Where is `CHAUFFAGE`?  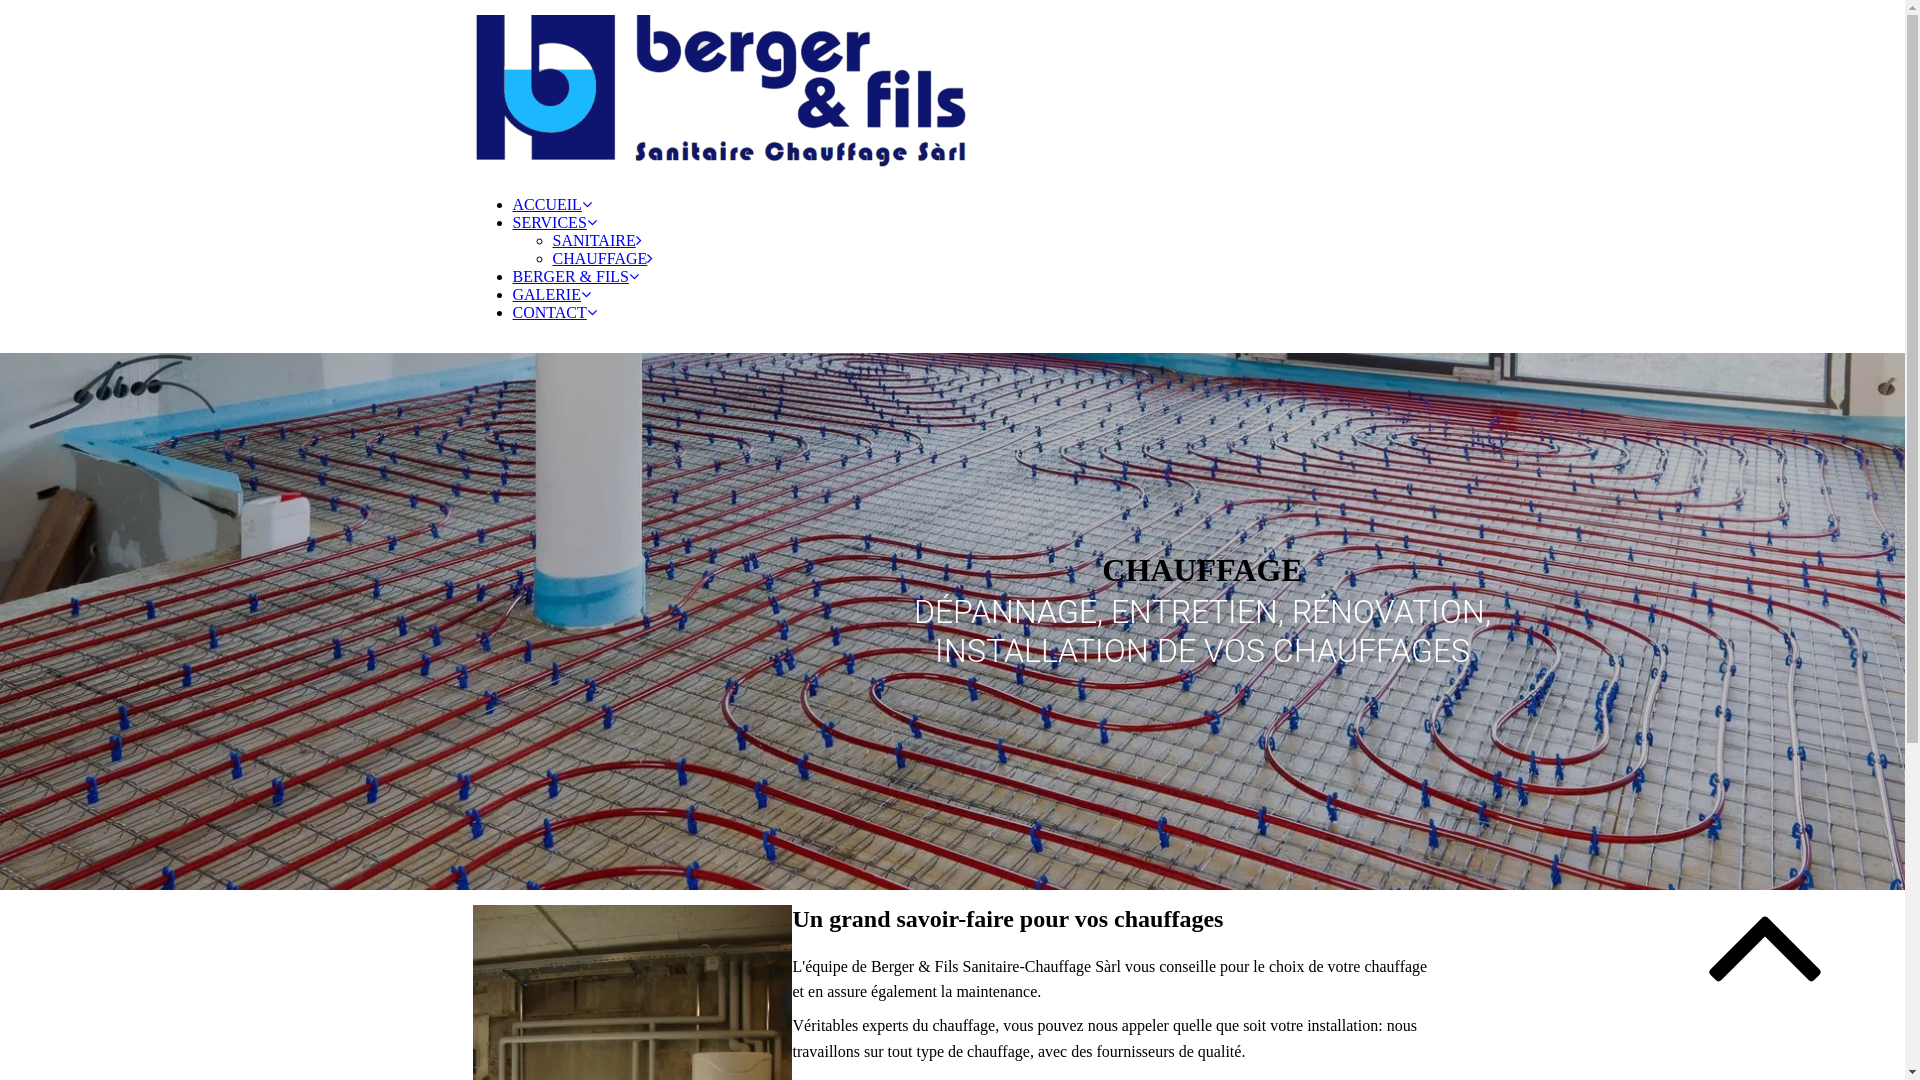
CHAUFFAGE is located at coordinates (602, 258).